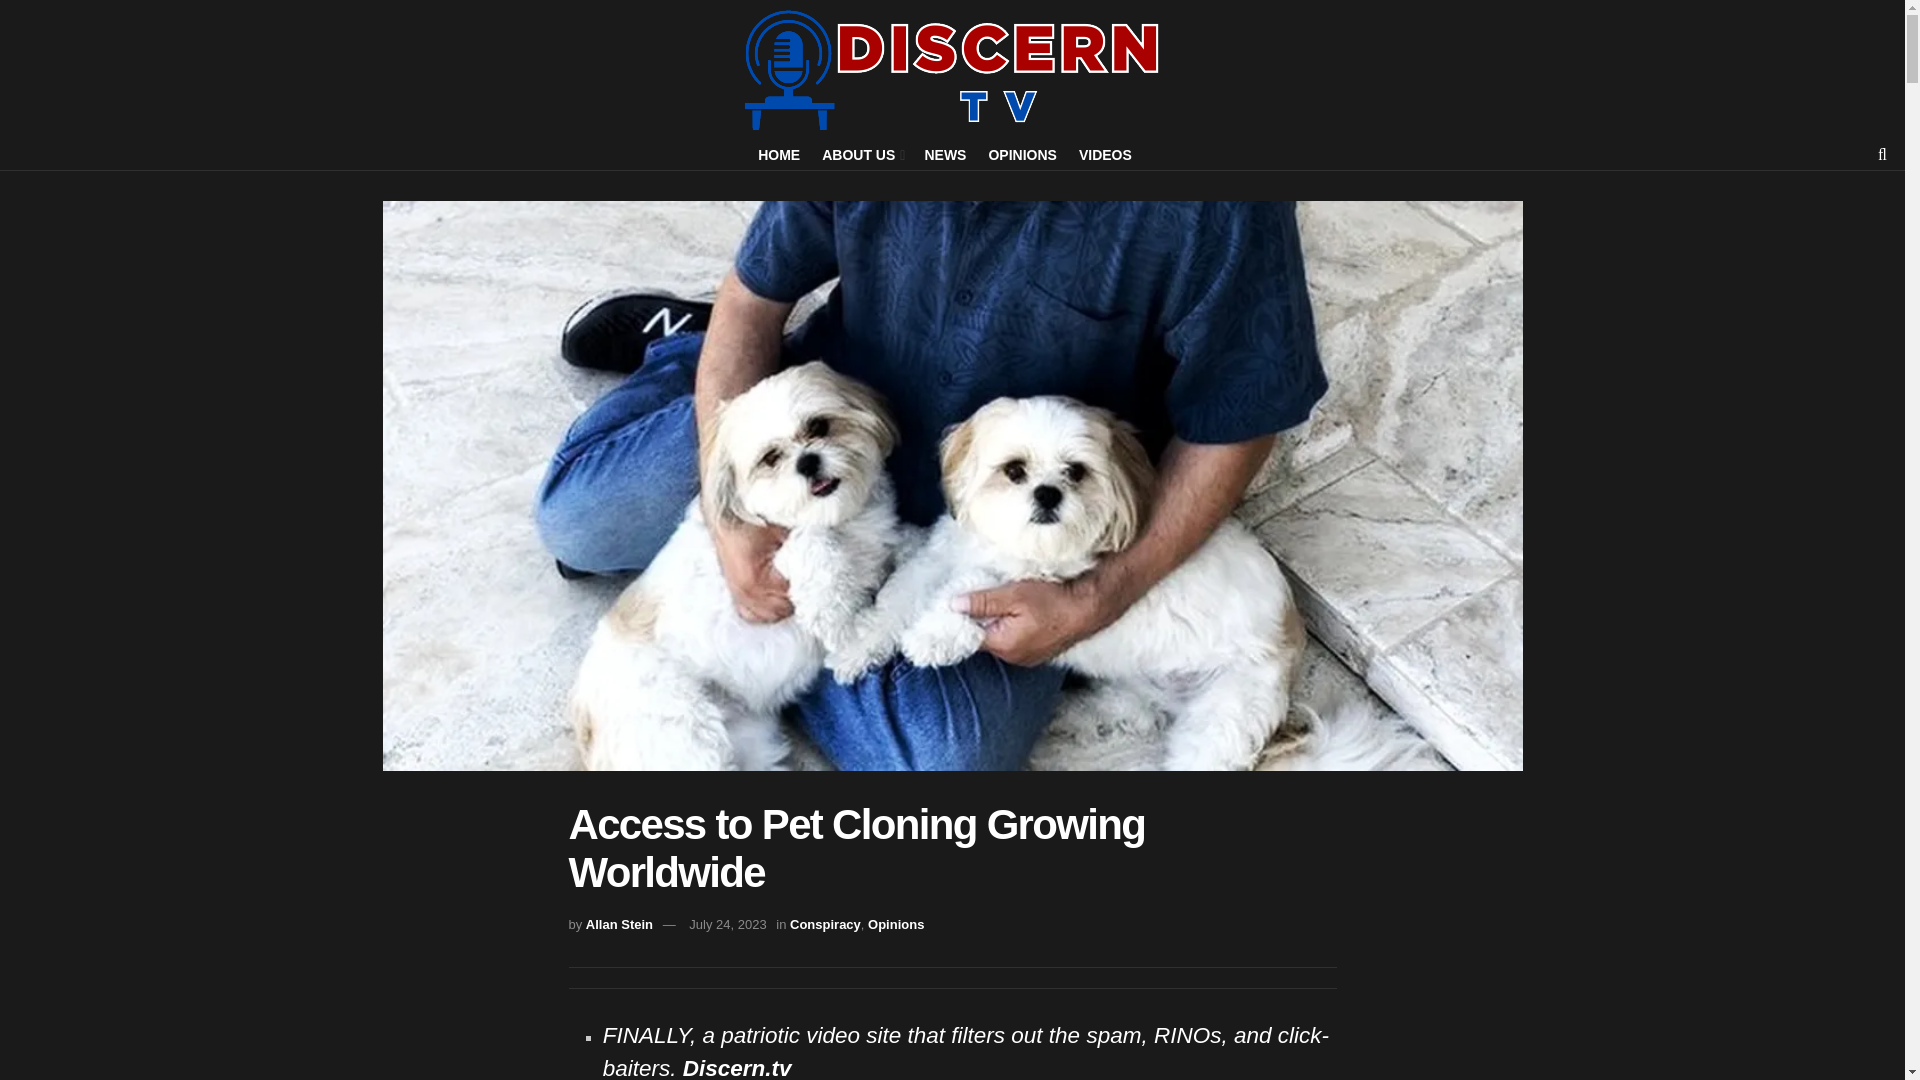  Describe the element at coordinates (1022, 154) in the screenshot. I see `OPINIONS` at that location.